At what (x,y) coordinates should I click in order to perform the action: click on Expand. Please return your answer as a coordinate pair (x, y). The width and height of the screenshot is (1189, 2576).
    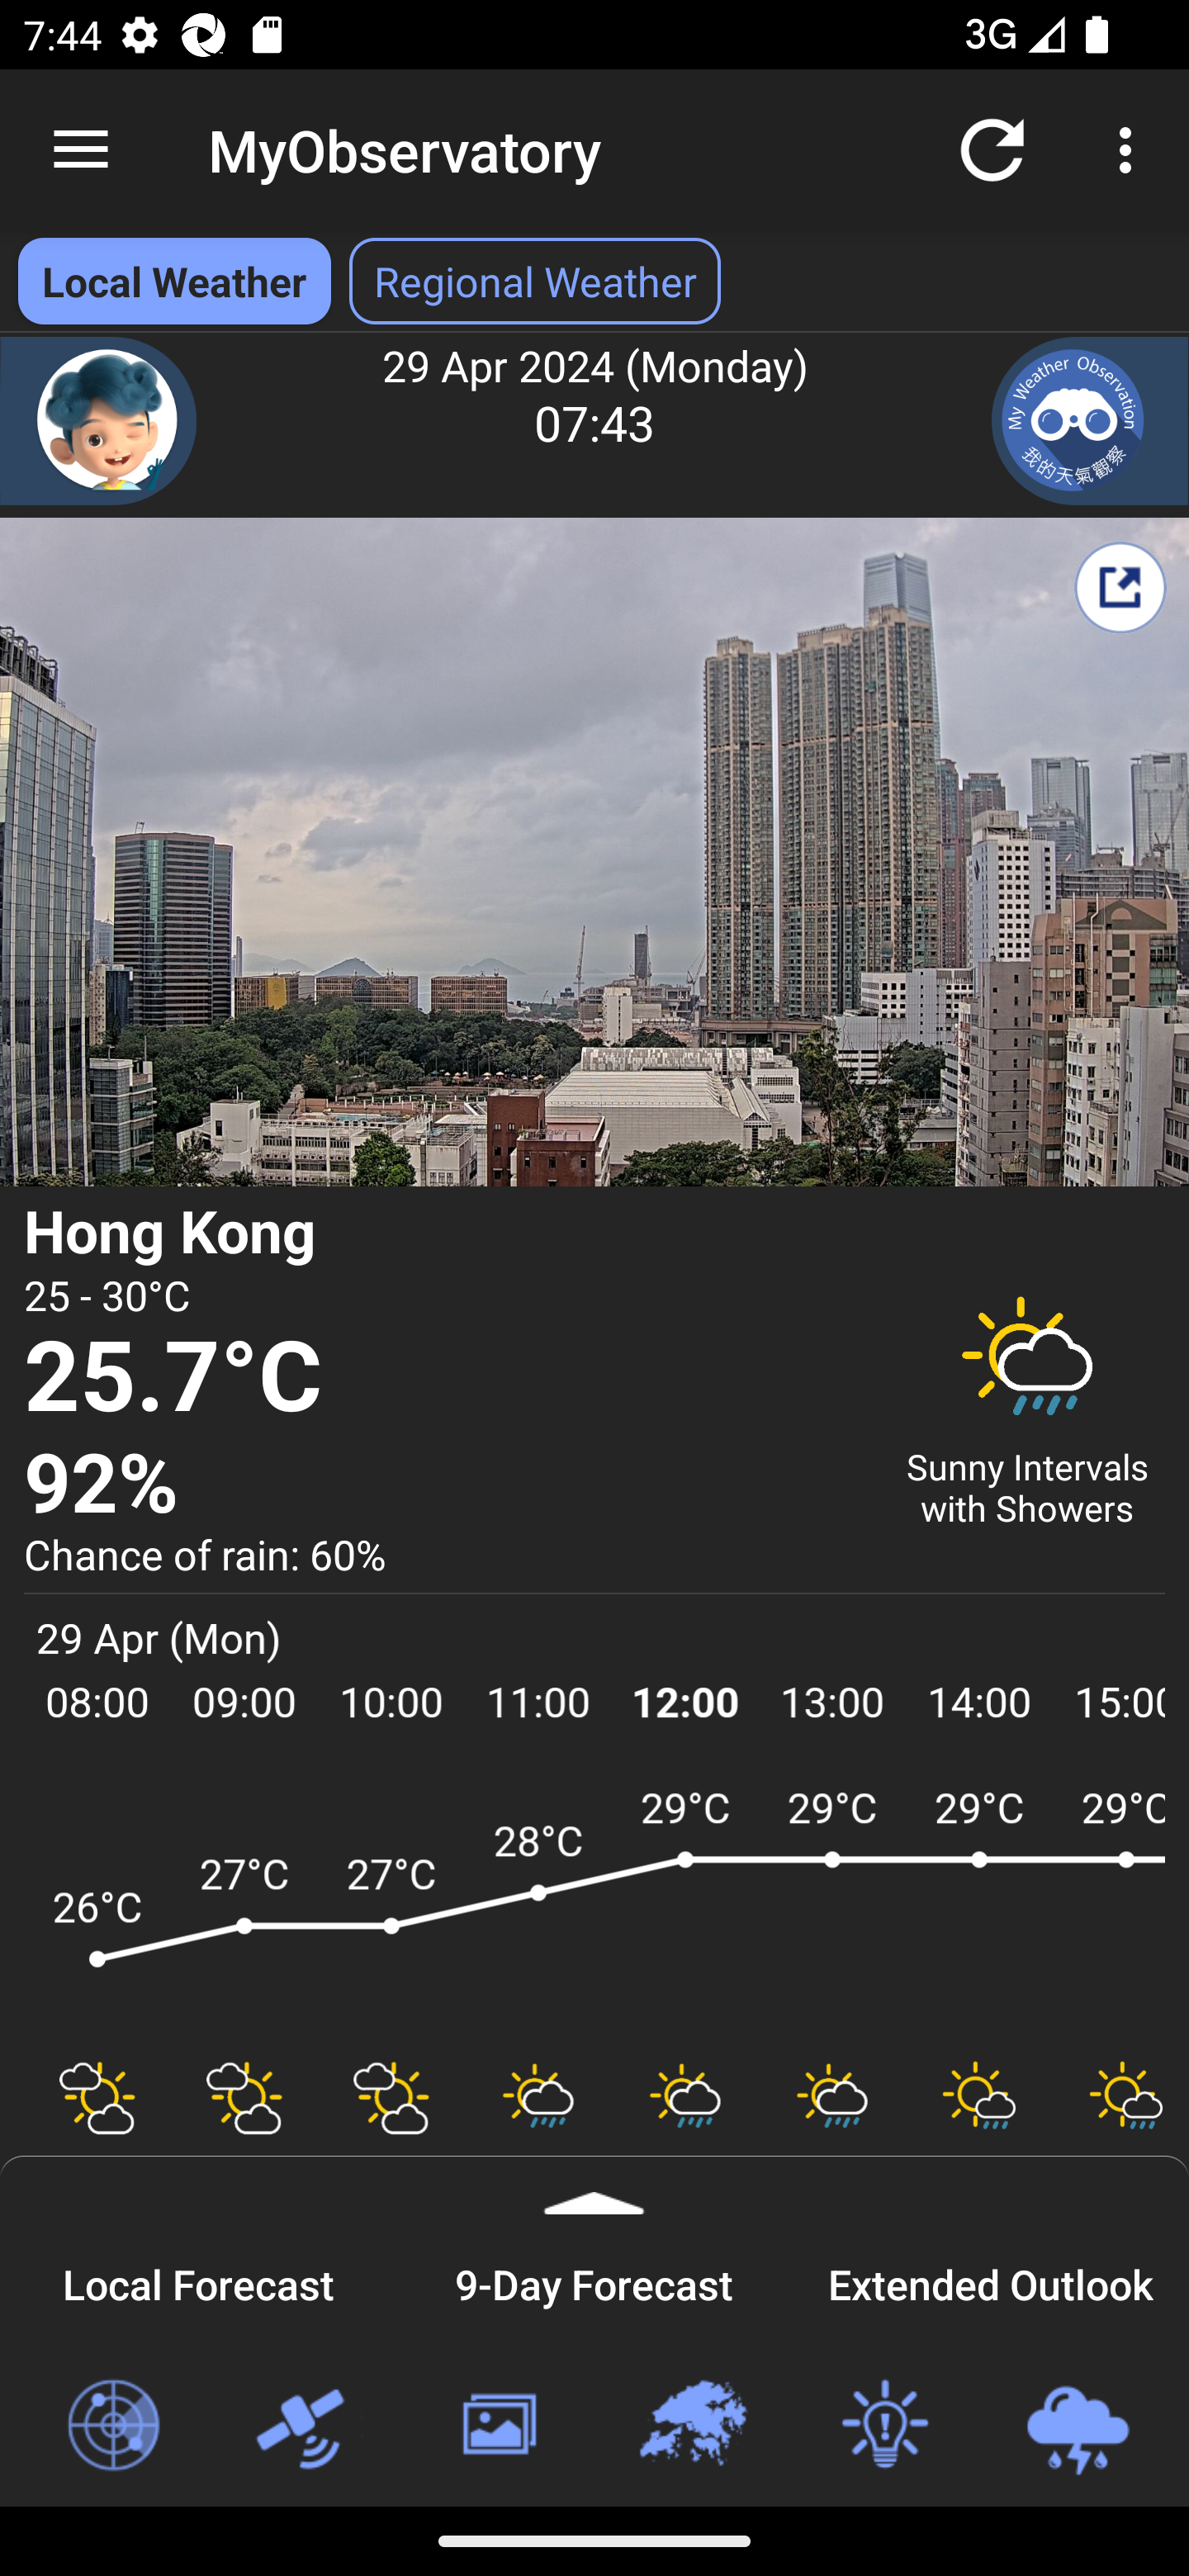
    Looking at the image, I should click on (594, 2185).